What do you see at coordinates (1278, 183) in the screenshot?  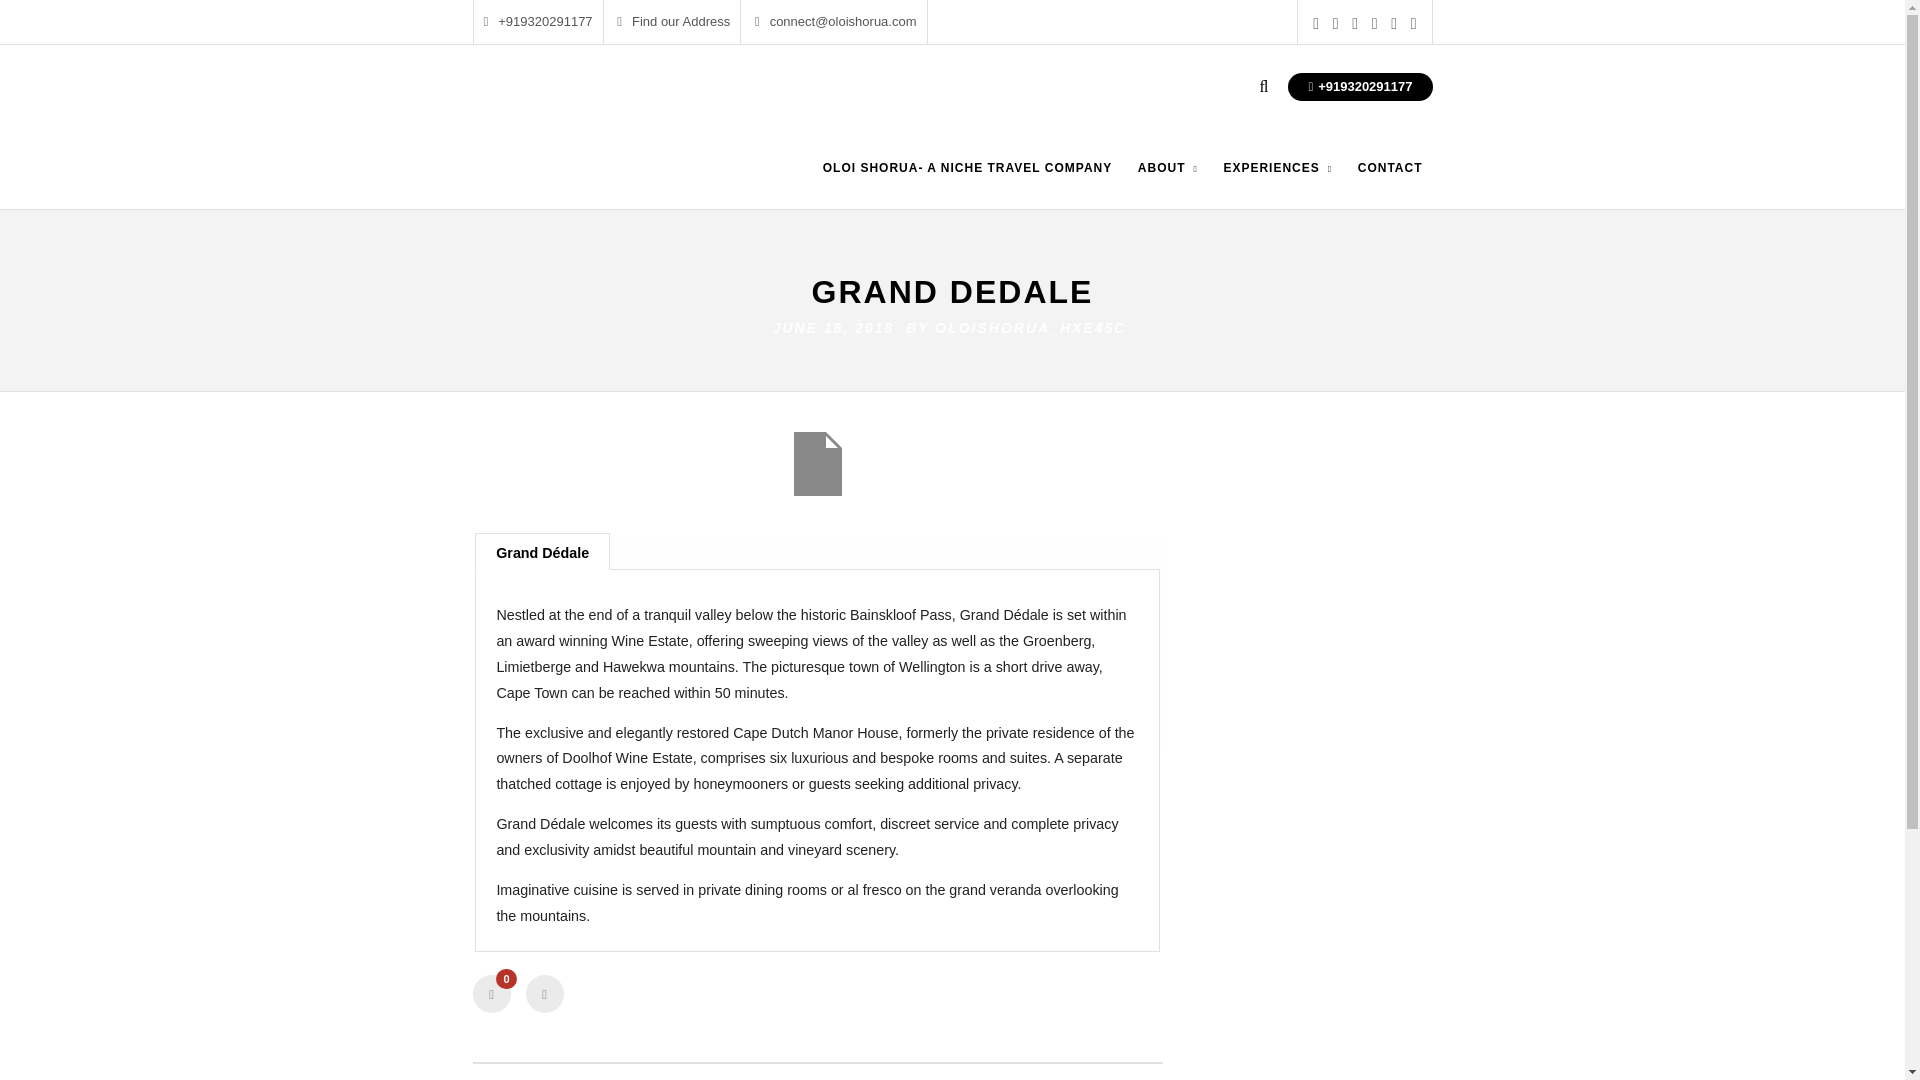 I see `EXPERIENCES` at bounding box center [1278, 183].